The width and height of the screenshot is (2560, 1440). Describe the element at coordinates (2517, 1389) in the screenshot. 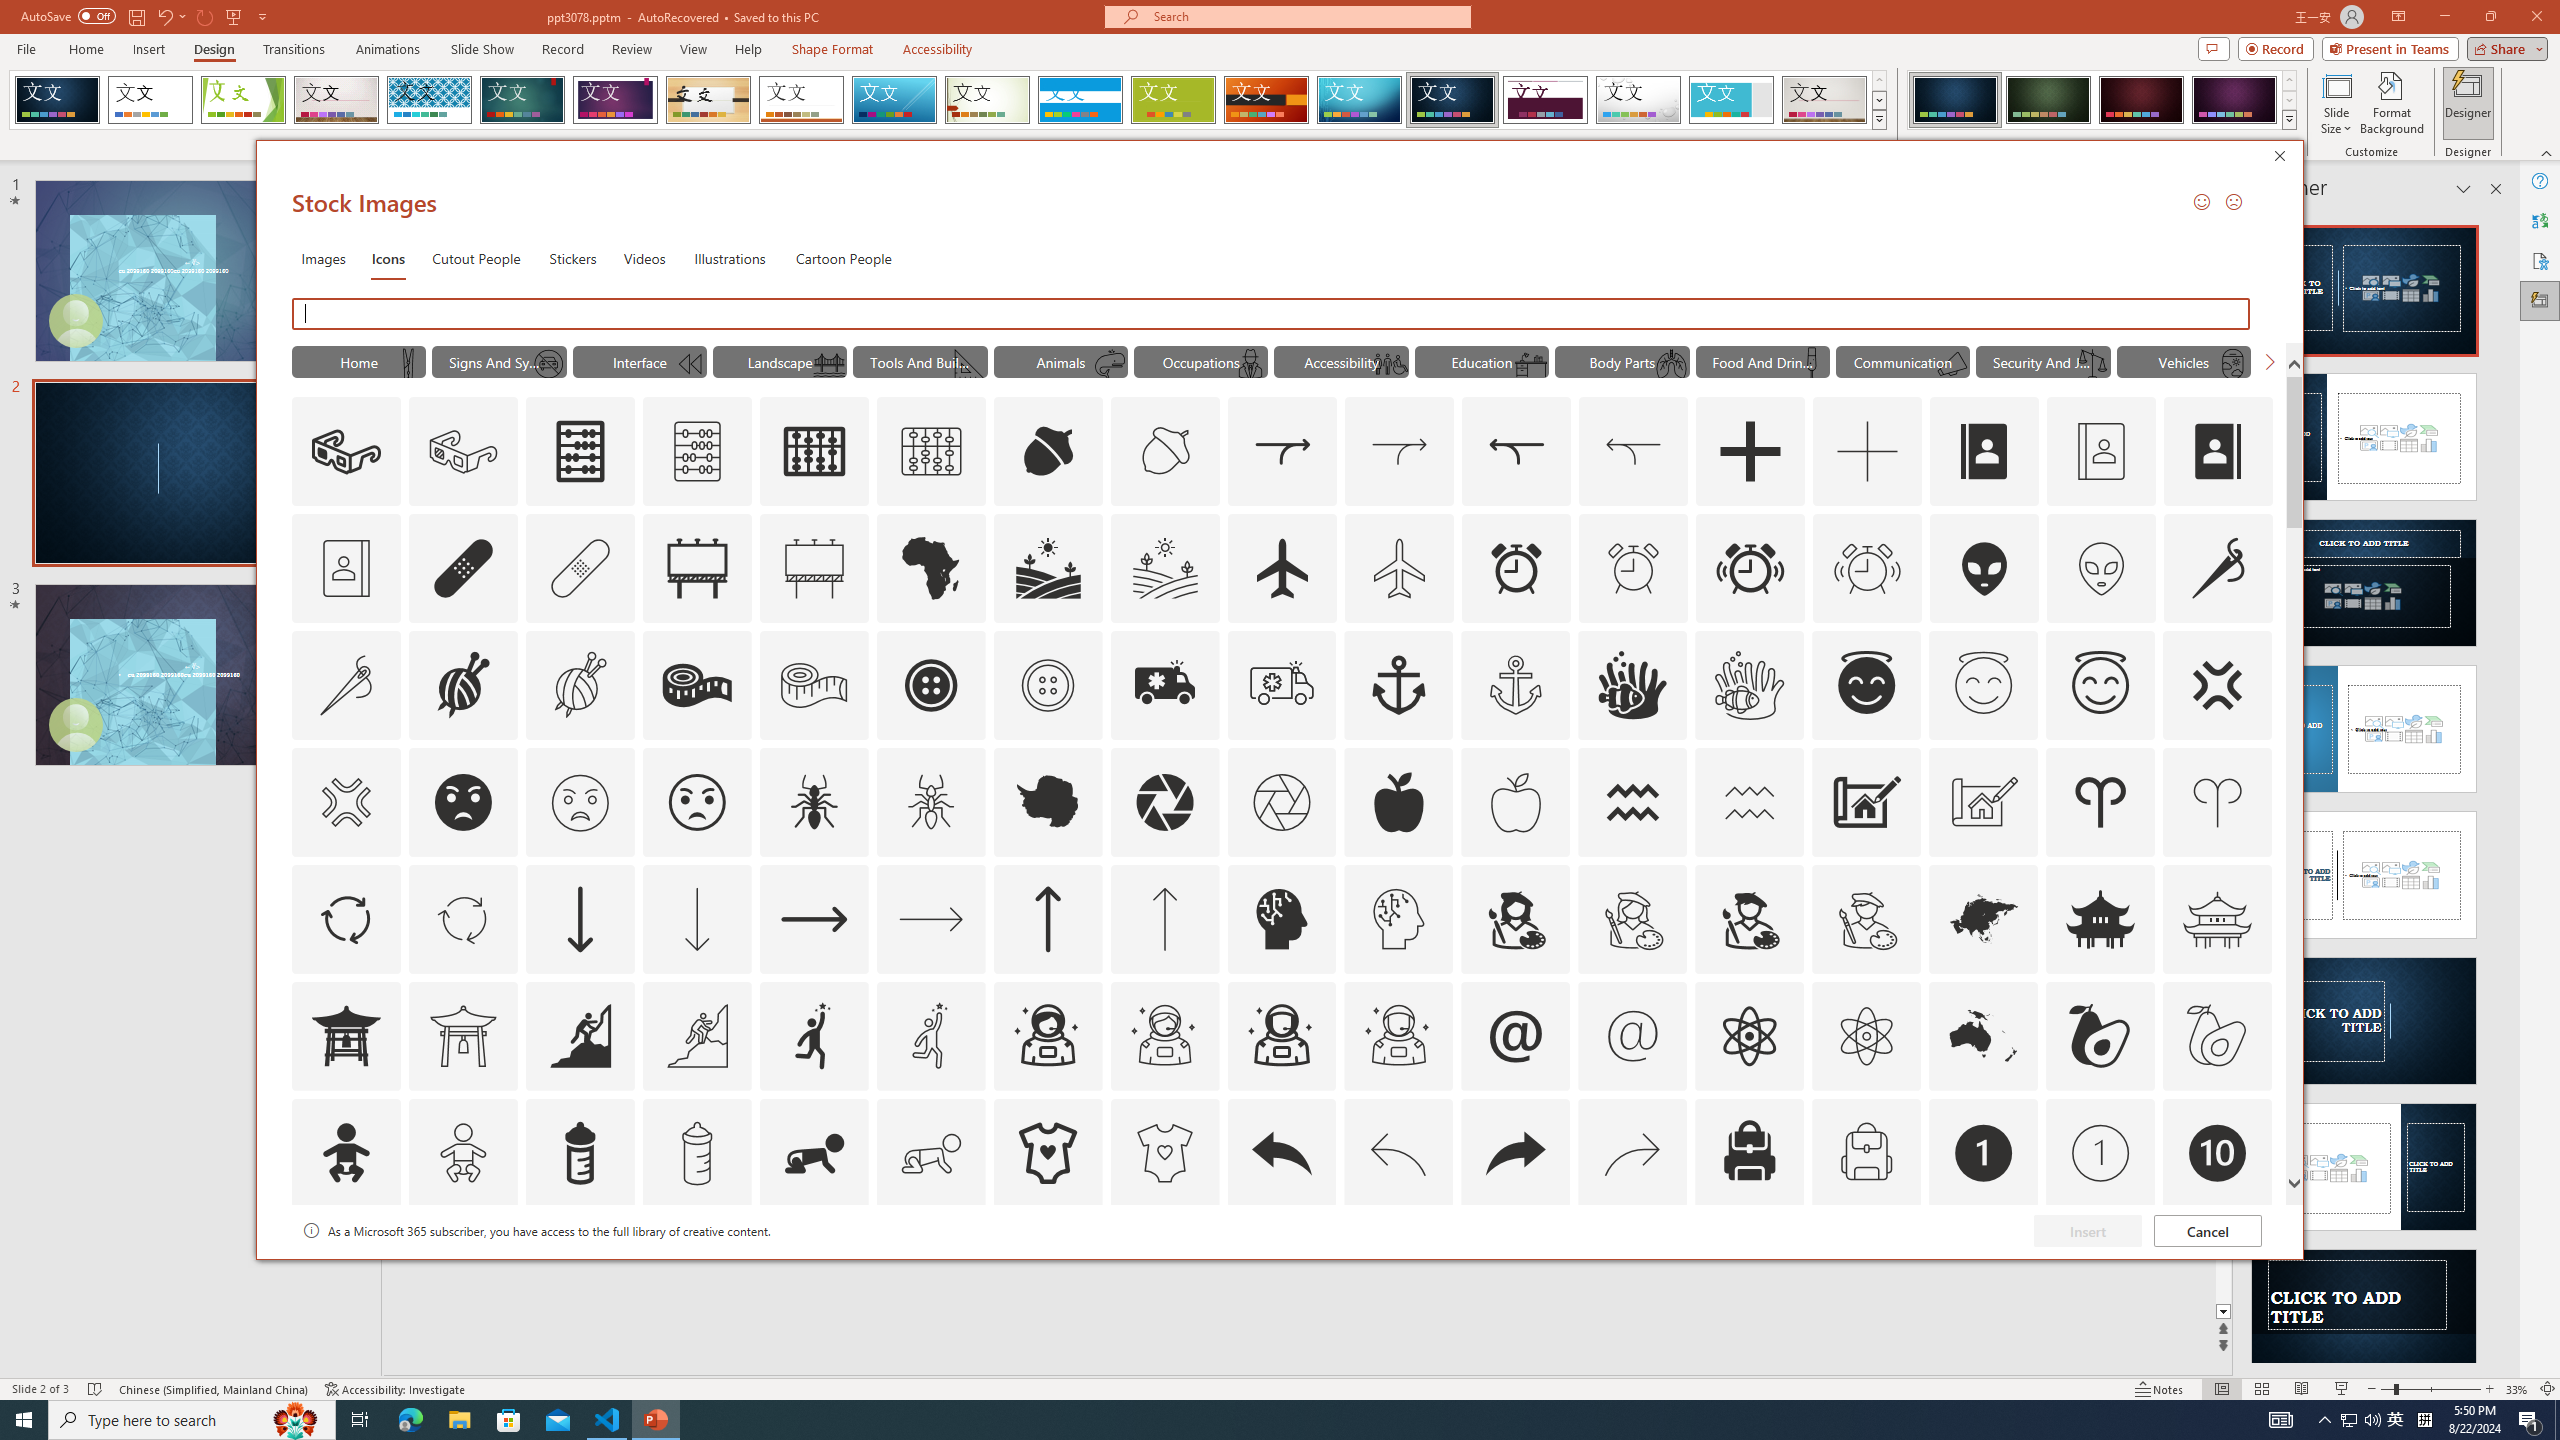

I see `Zoom 33%` at that location.